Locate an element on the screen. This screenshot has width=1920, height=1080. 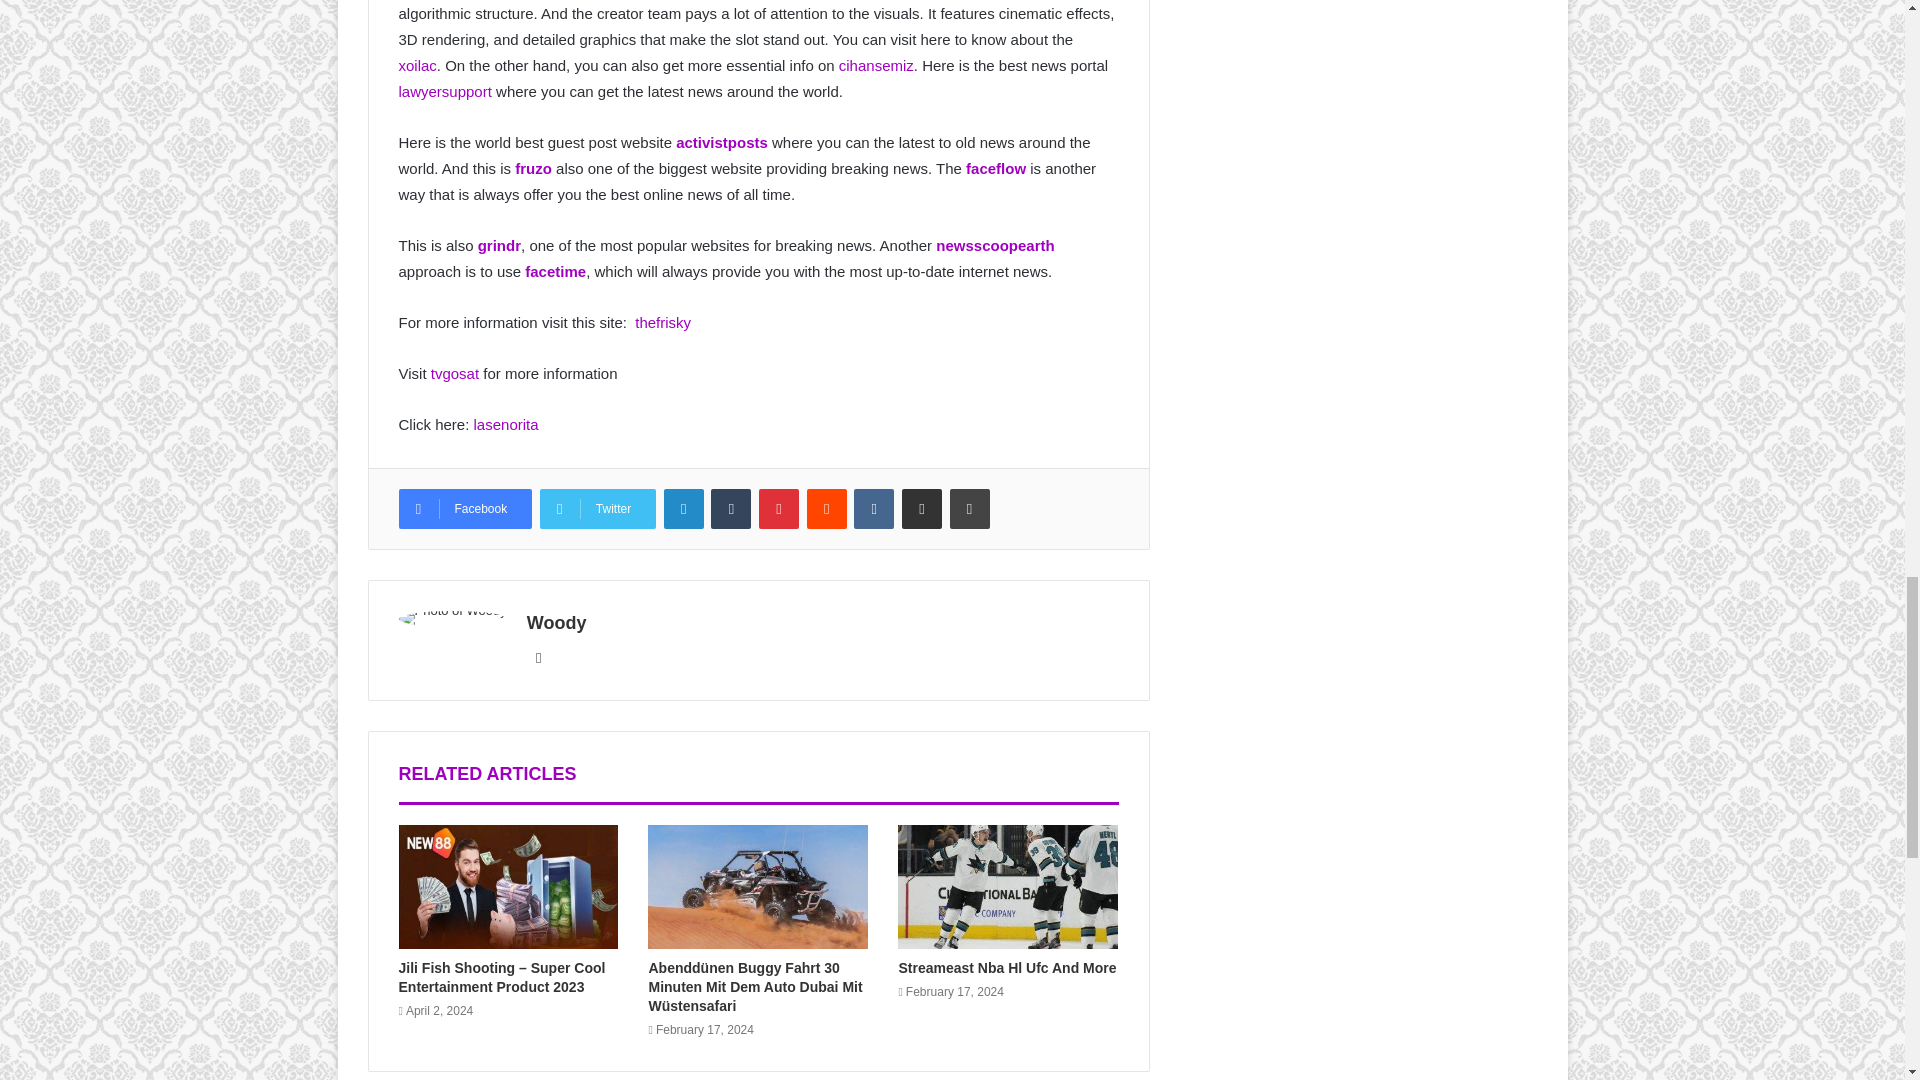
newsscoopearth is located at coordinates (995, 244).